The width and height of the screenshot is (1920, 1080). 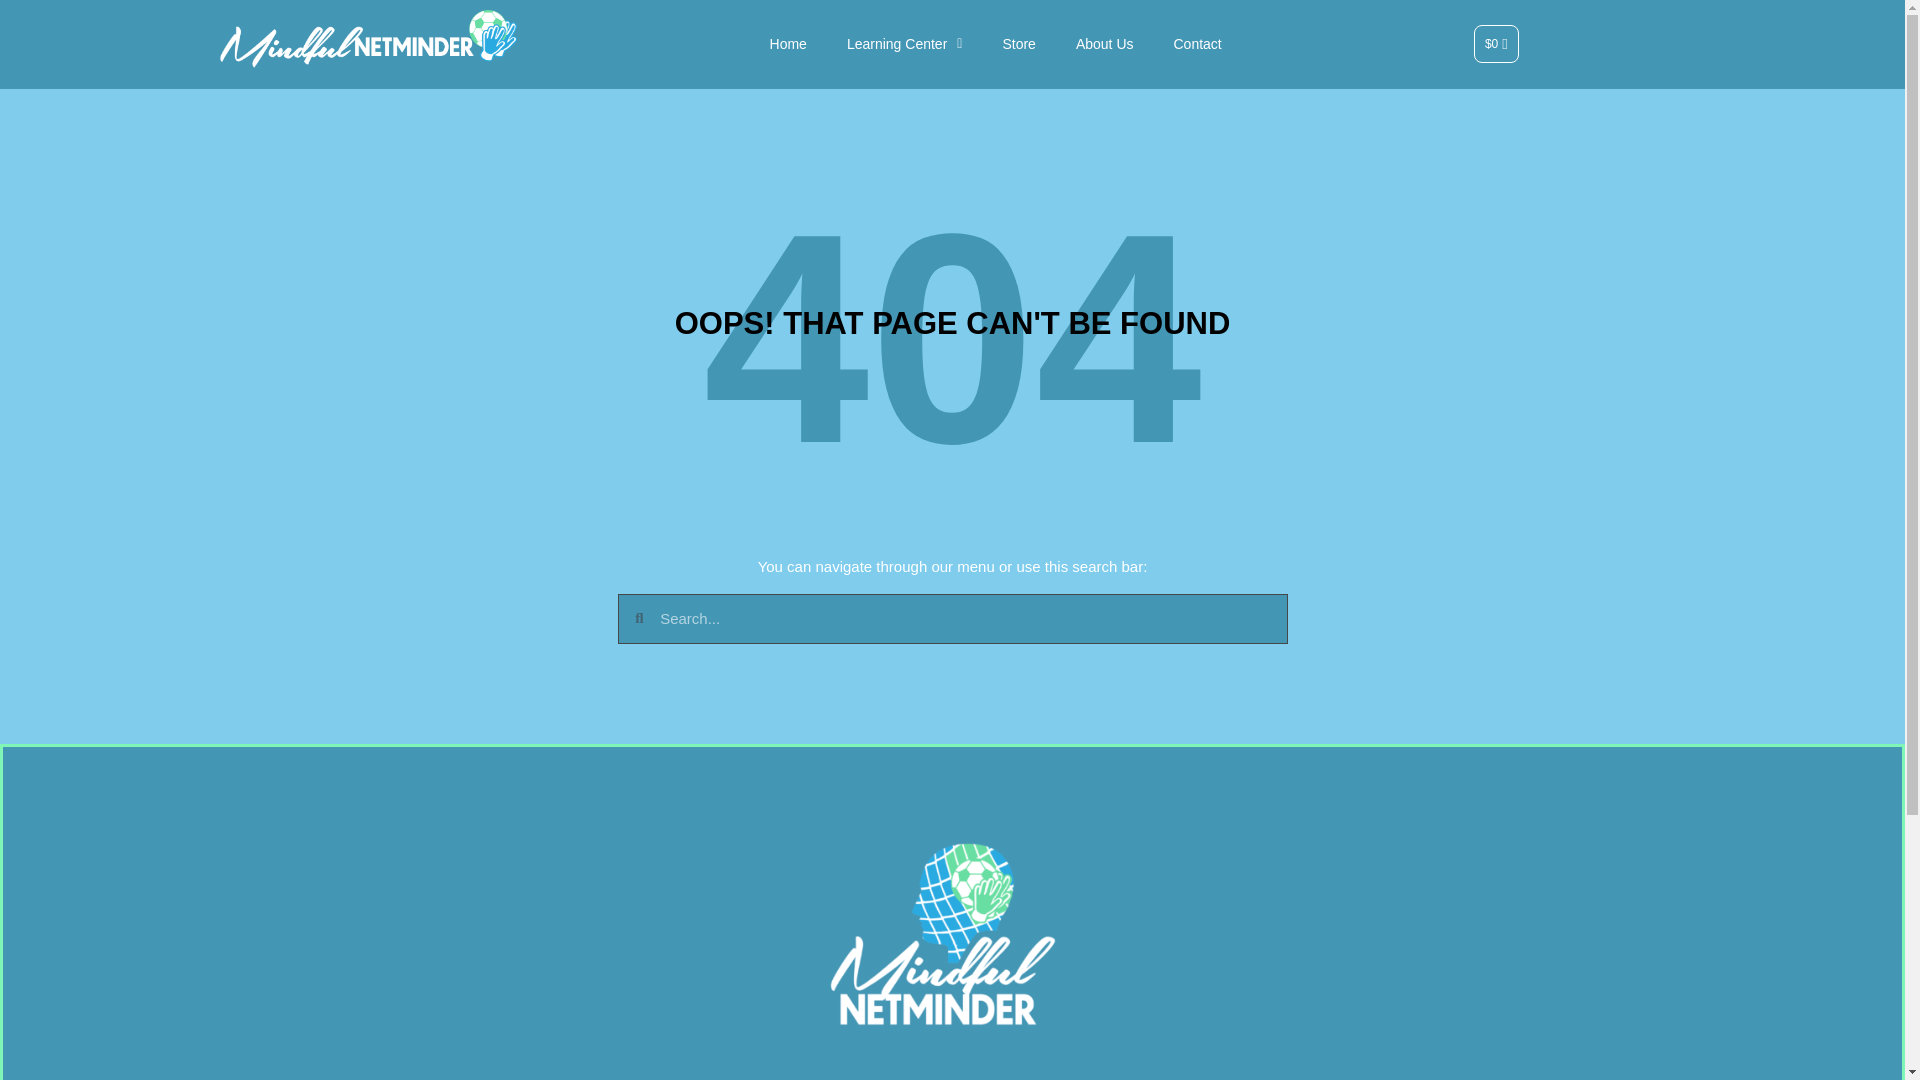 I want to click on About Us, so click(x=1104, y=44).